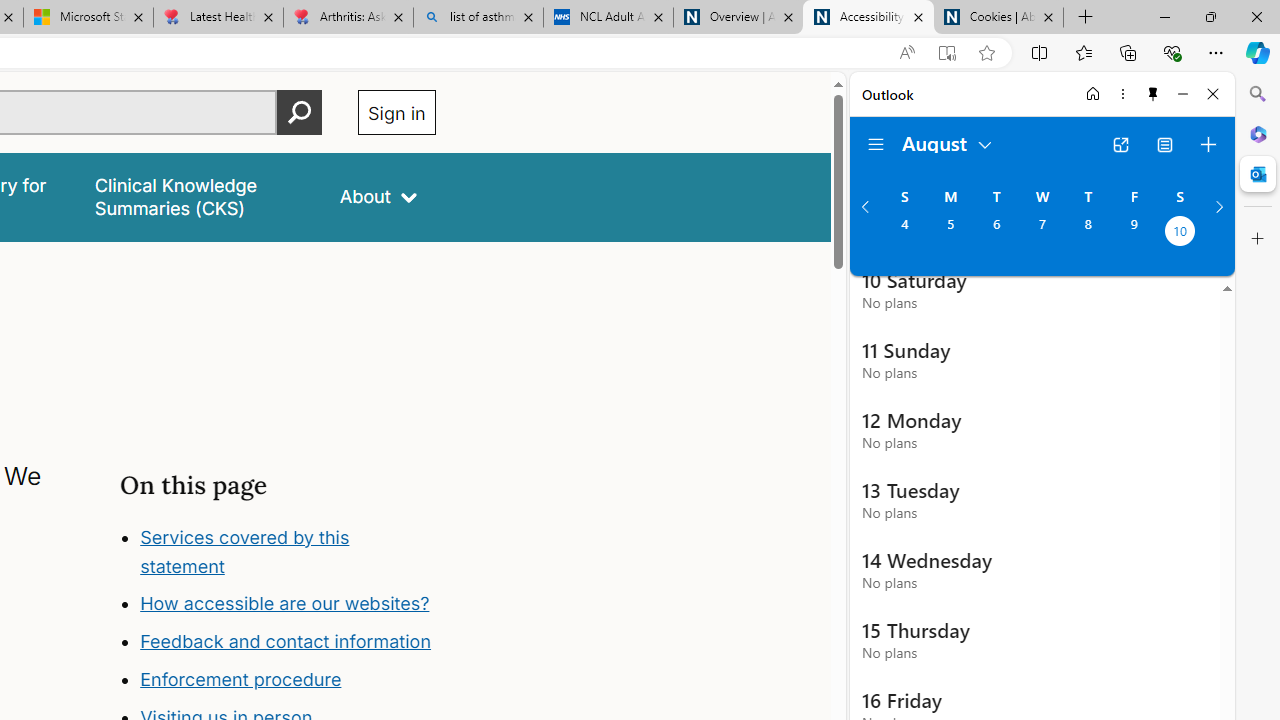 This screenshot has width=1280, height=720. I want to click on About, so click(378, 196).